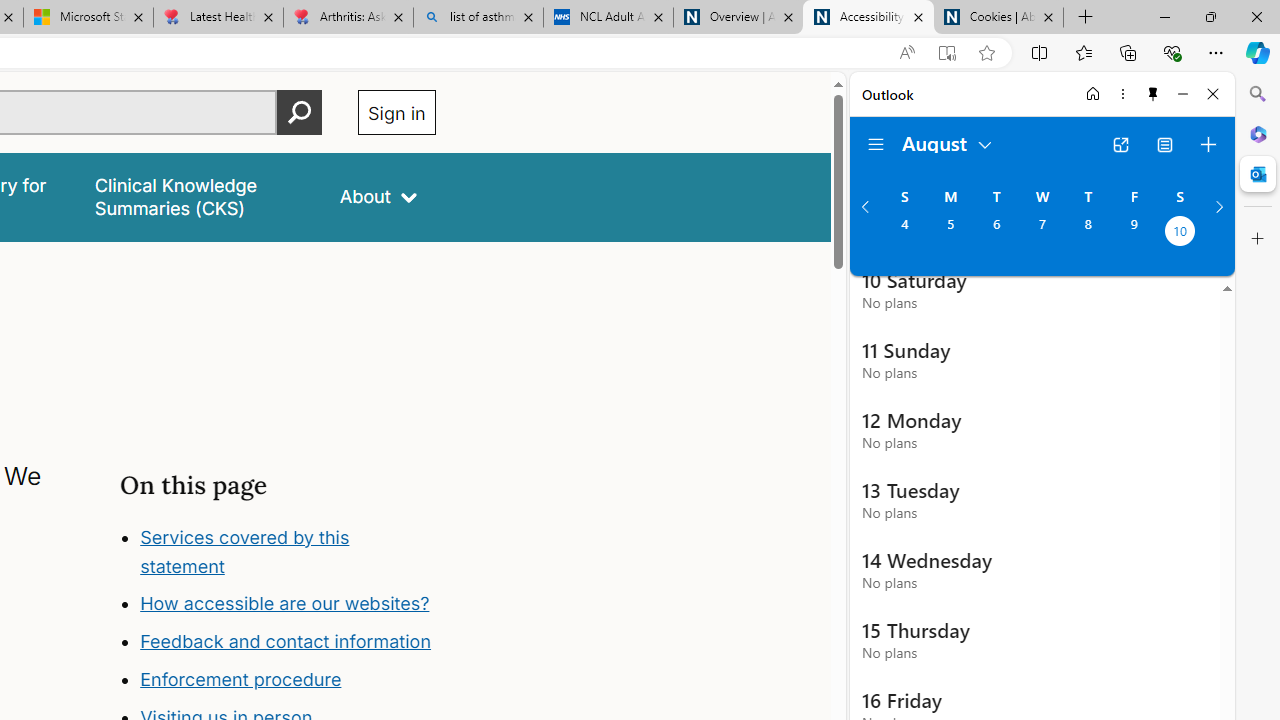 This screenshot has width=1280, height=720. I want to click on About, so click(378, 196).